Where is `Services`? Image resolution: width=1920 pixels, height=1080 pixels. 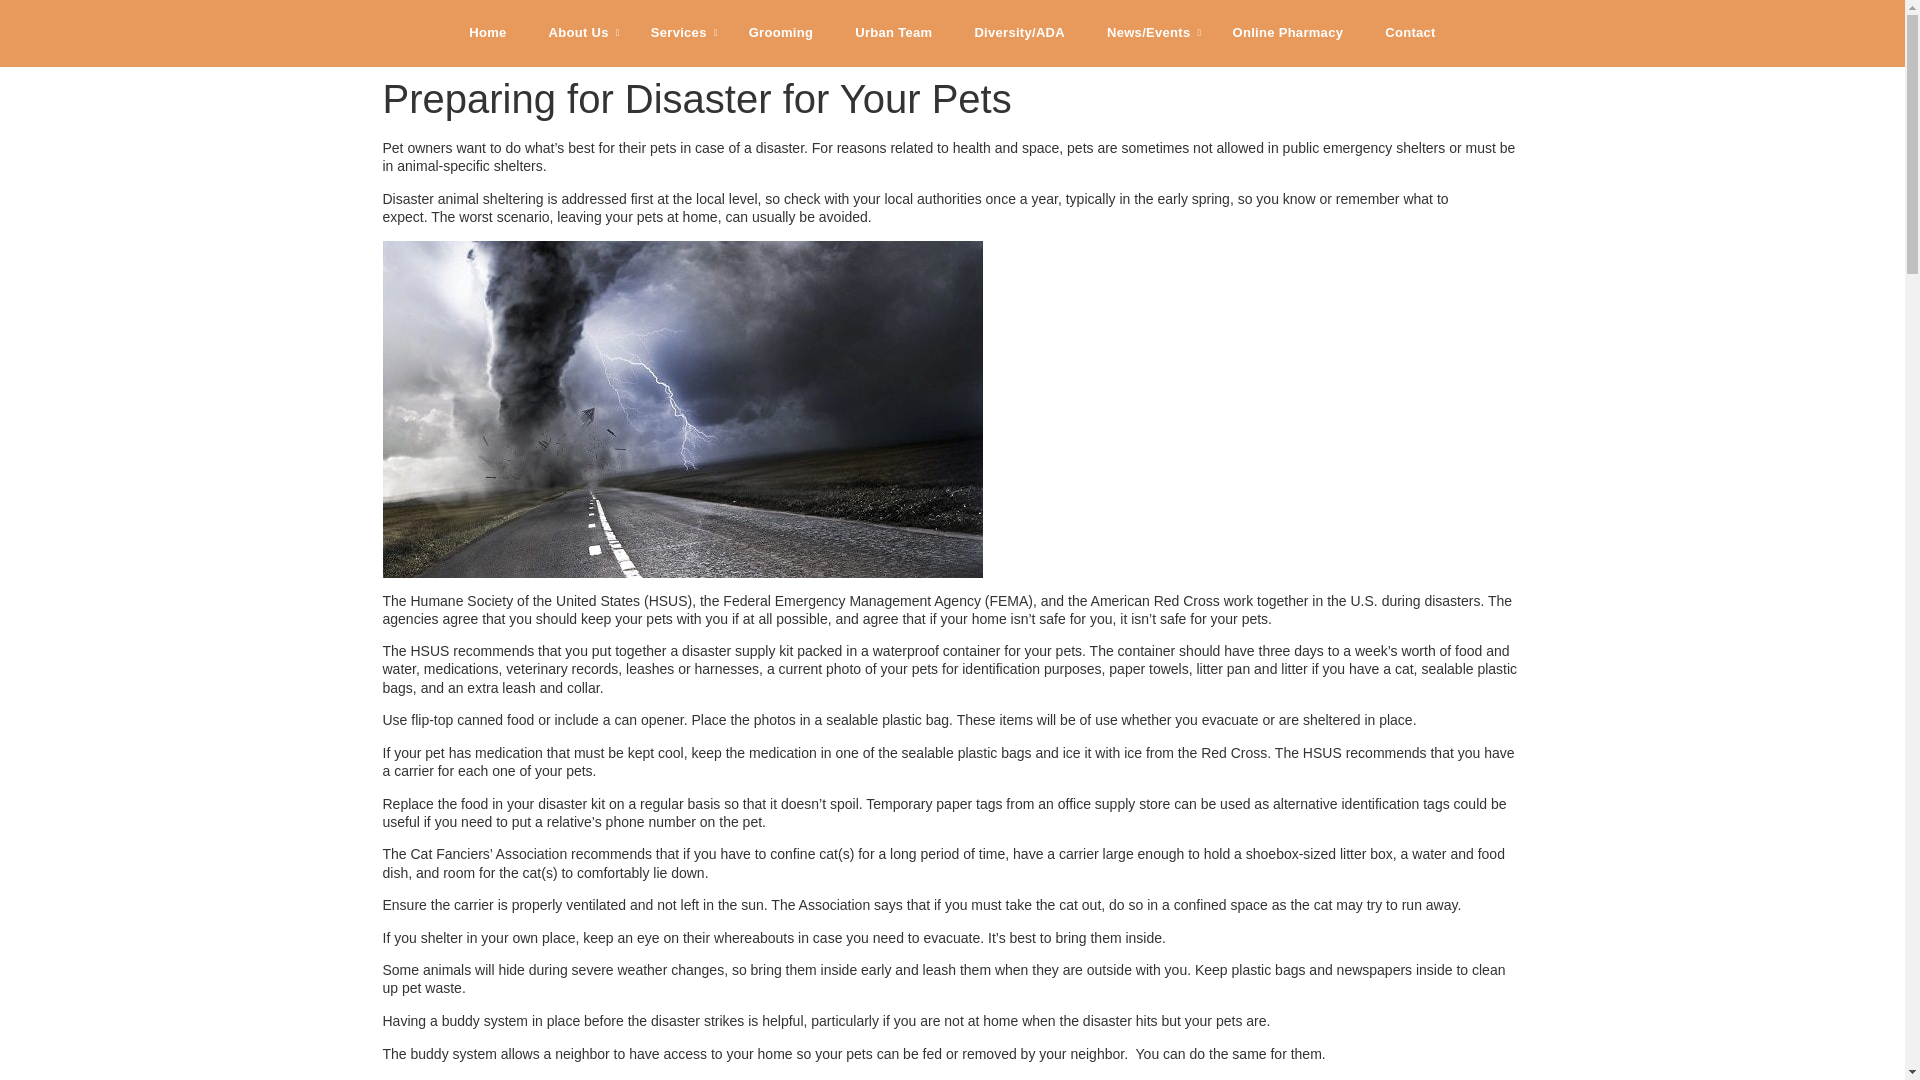
Services is located at coordinates (678, 34).